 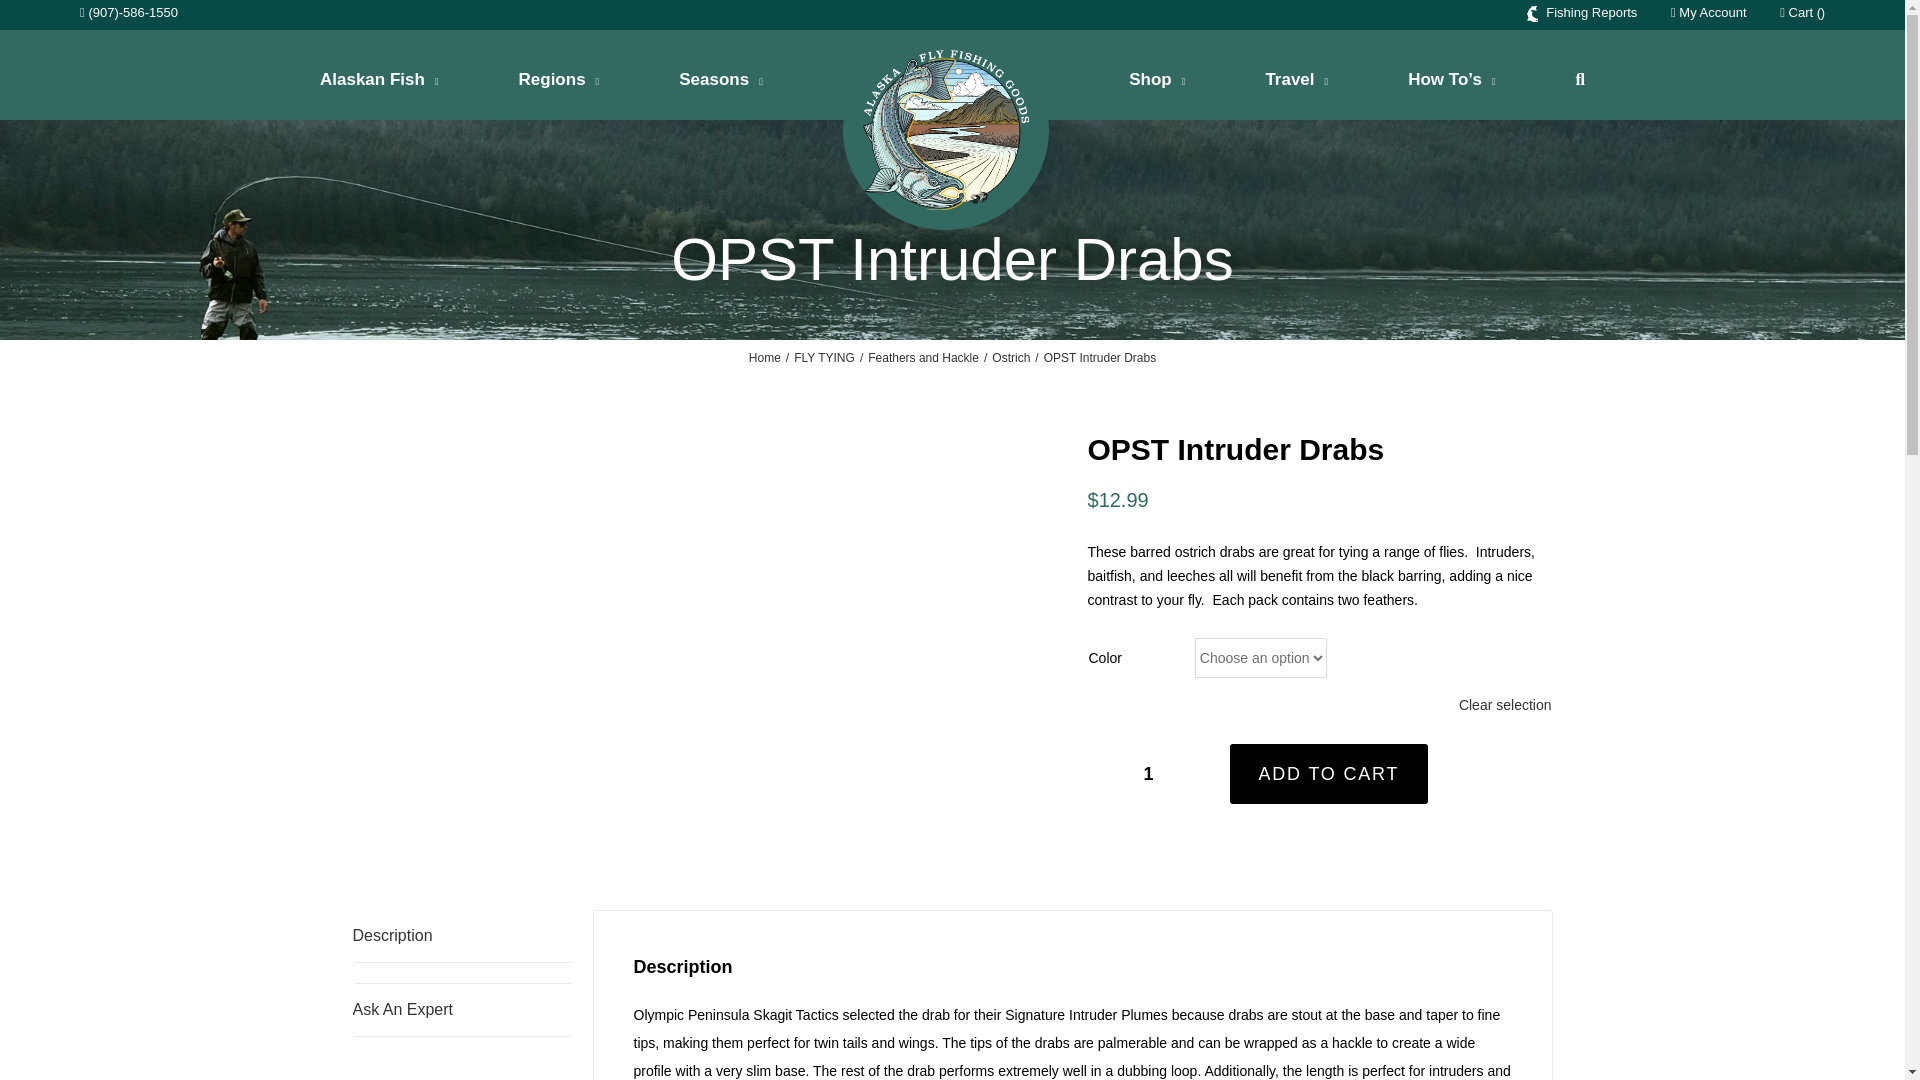 I want to click on Log In, so click(x=1807, y=198).